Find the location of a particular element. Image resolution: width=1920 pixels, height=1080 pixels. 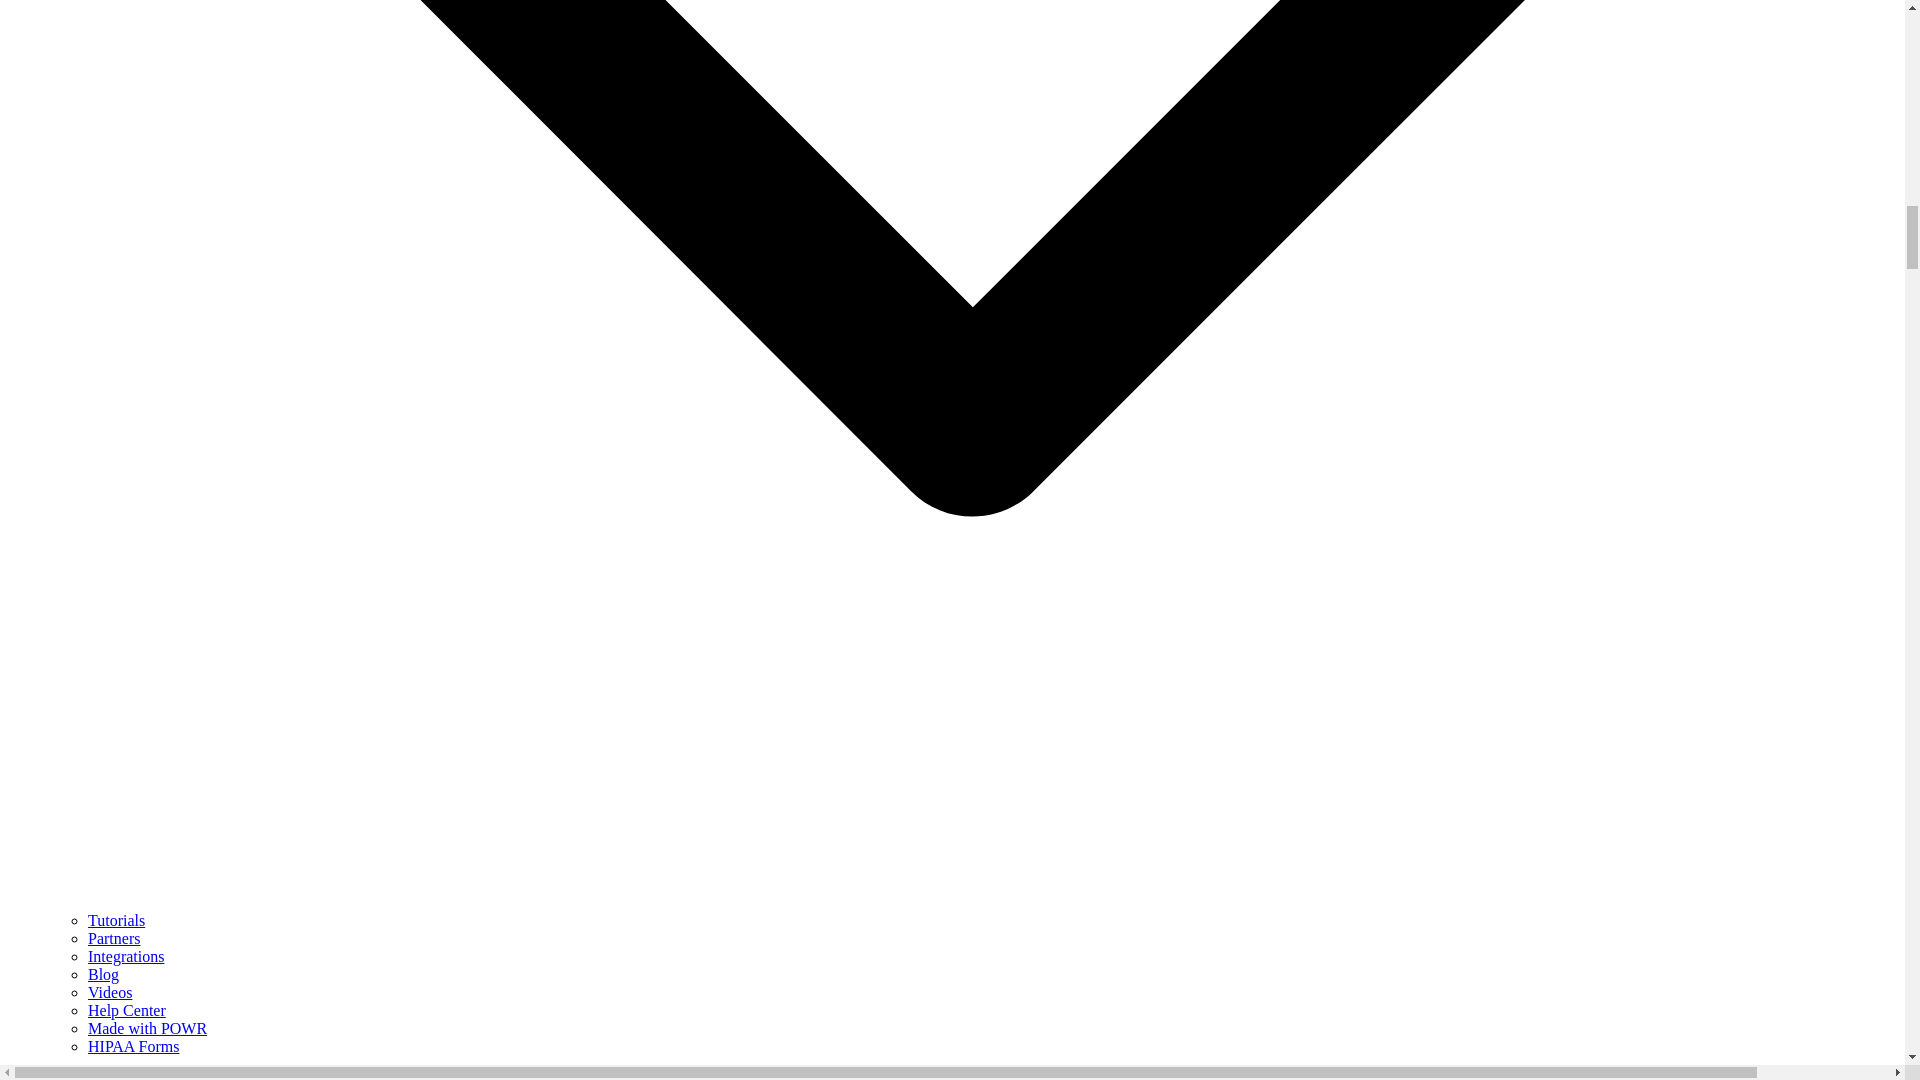

Tutorials is located at coordinates (116, 920).